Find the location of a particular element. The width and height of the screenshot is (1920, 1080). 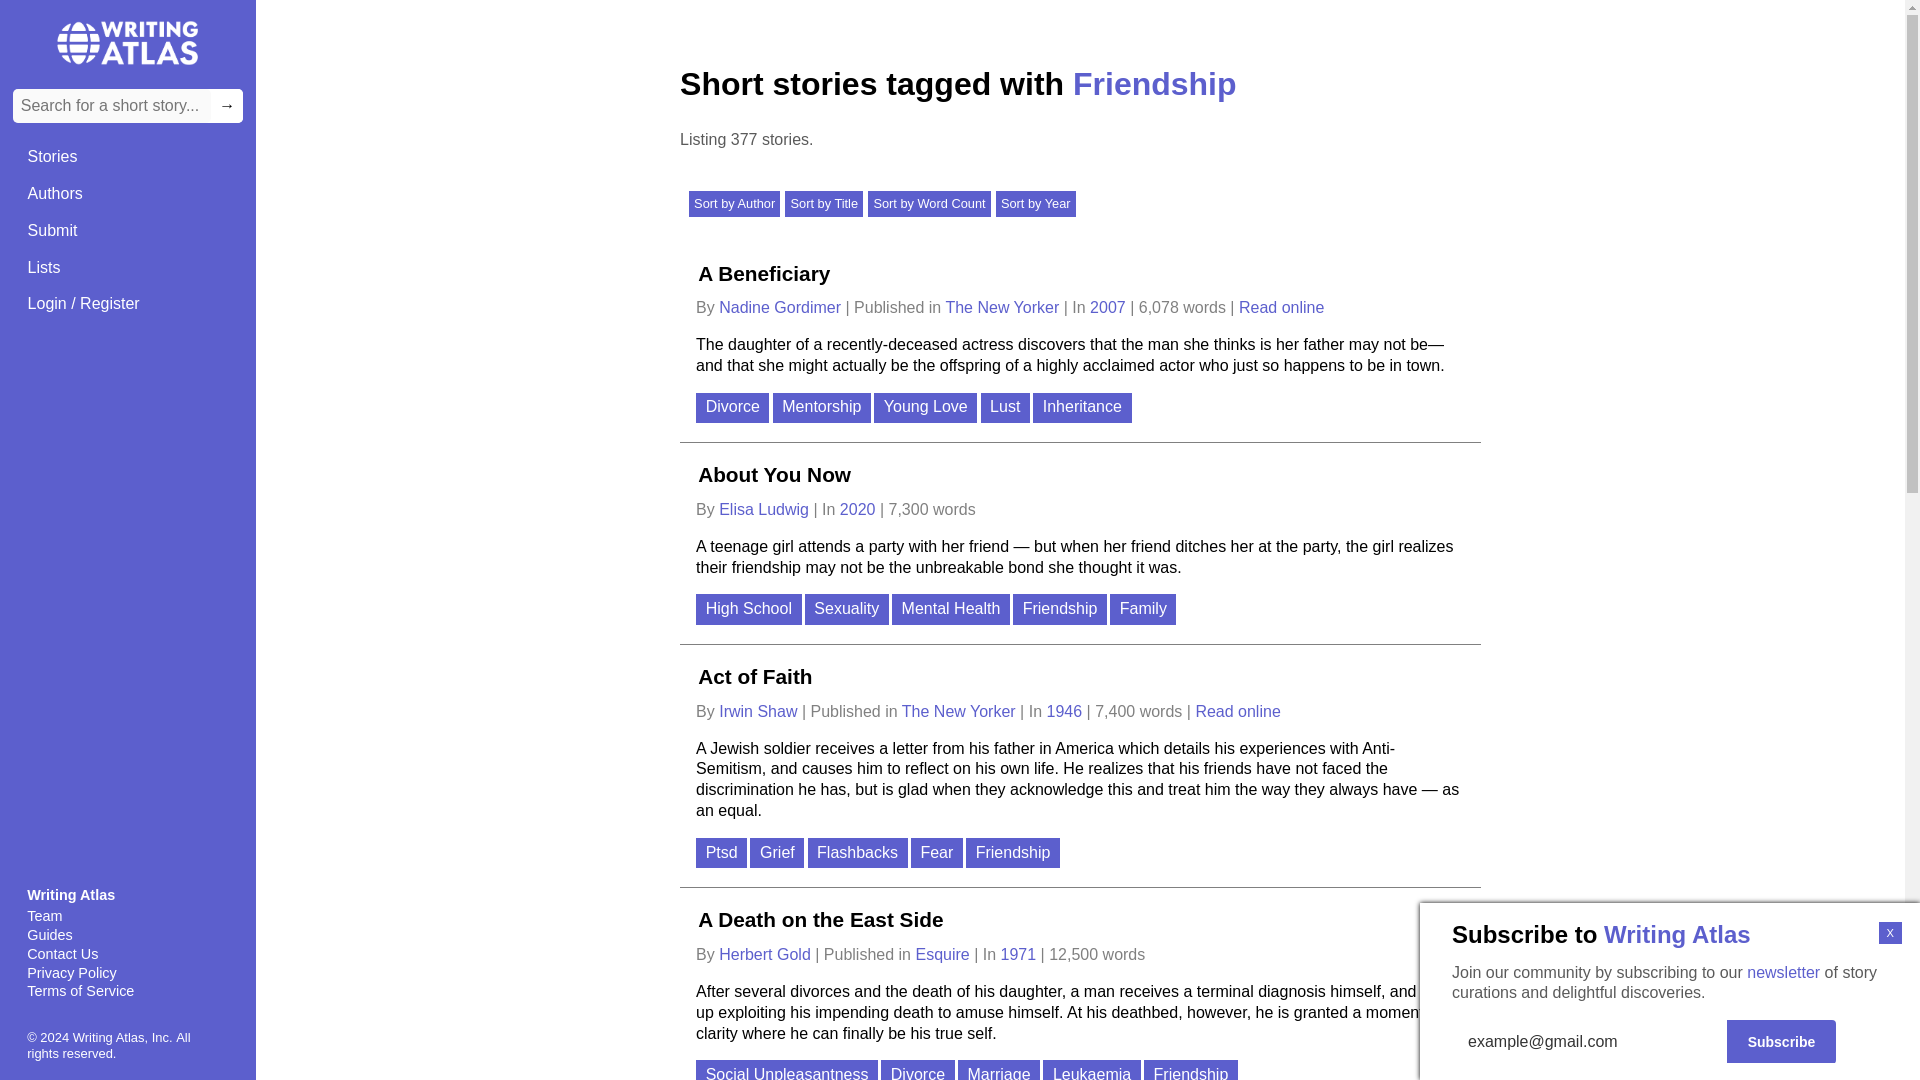

2007 is located at coordinates (1110, 308).